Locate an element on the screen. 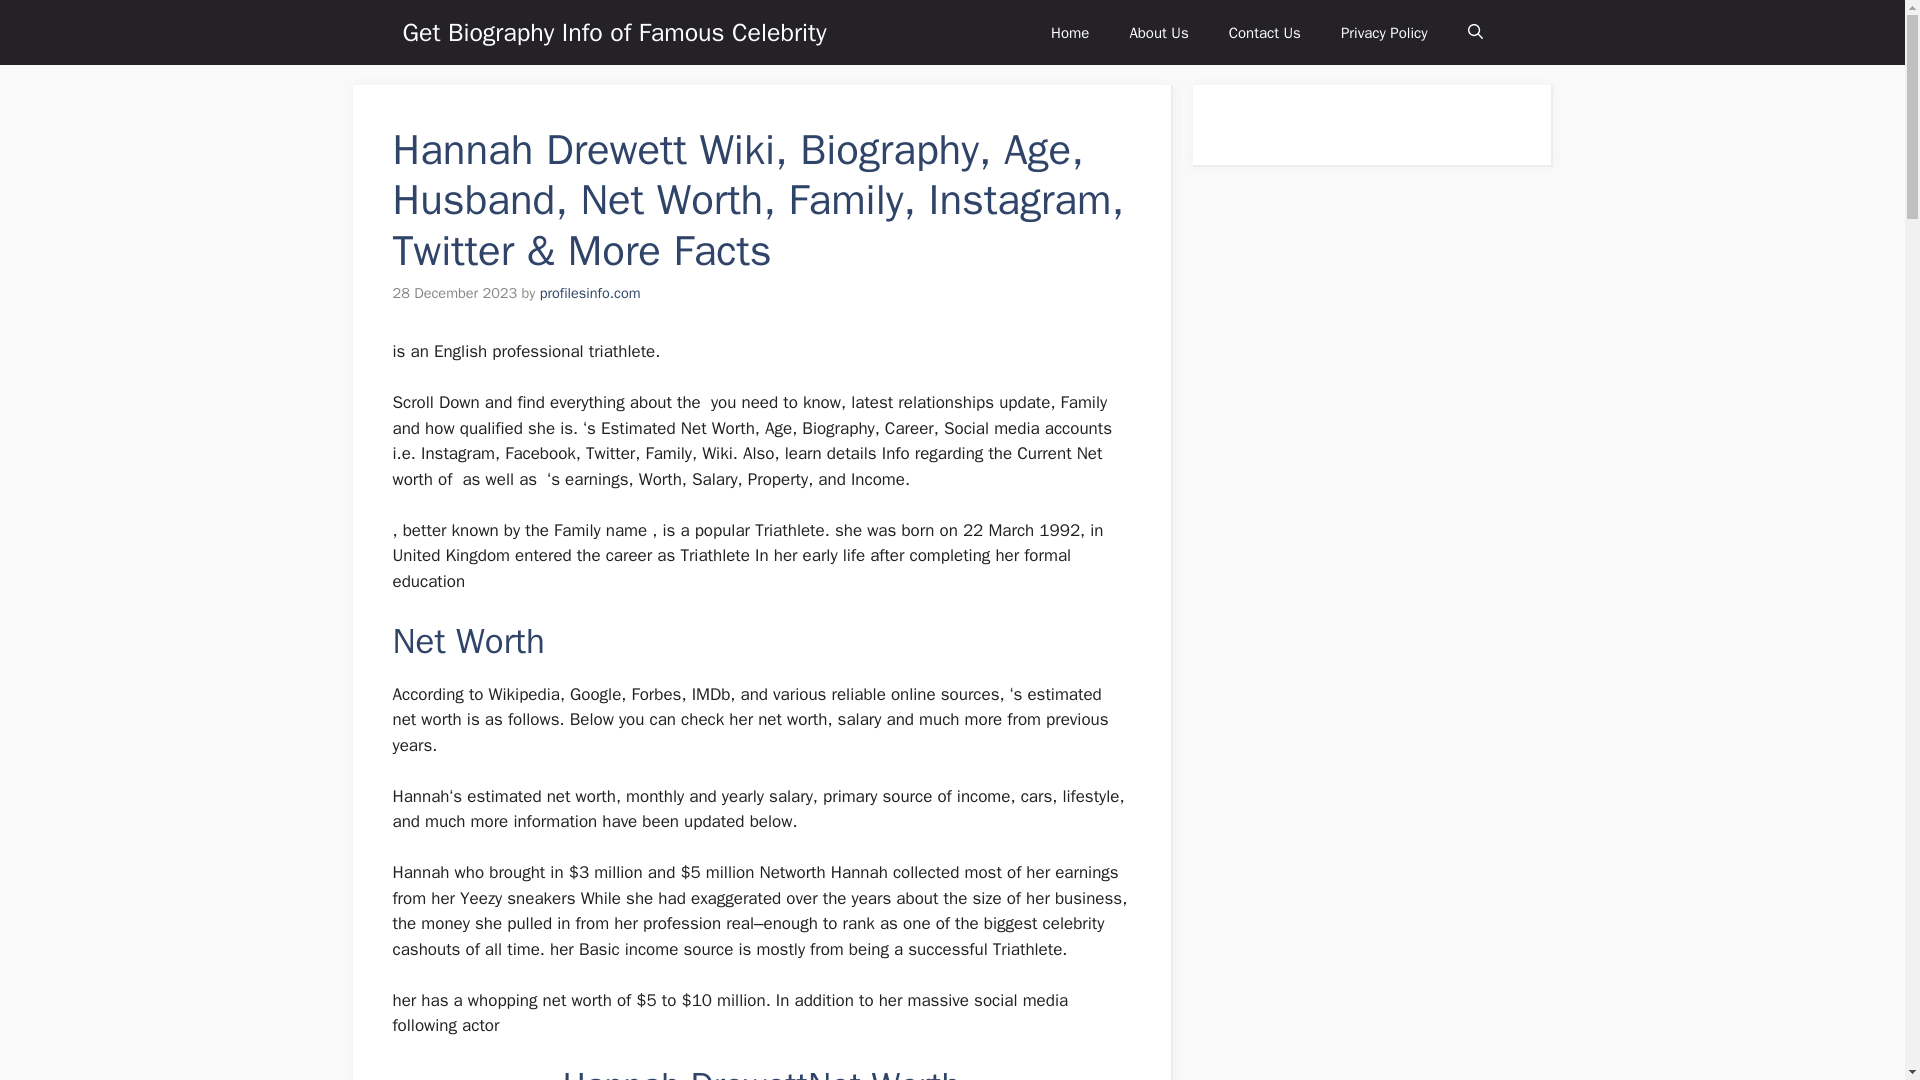 This screenshot has height=1080, width=1920. profilesinfo.com is located at coordinates (590, 293).